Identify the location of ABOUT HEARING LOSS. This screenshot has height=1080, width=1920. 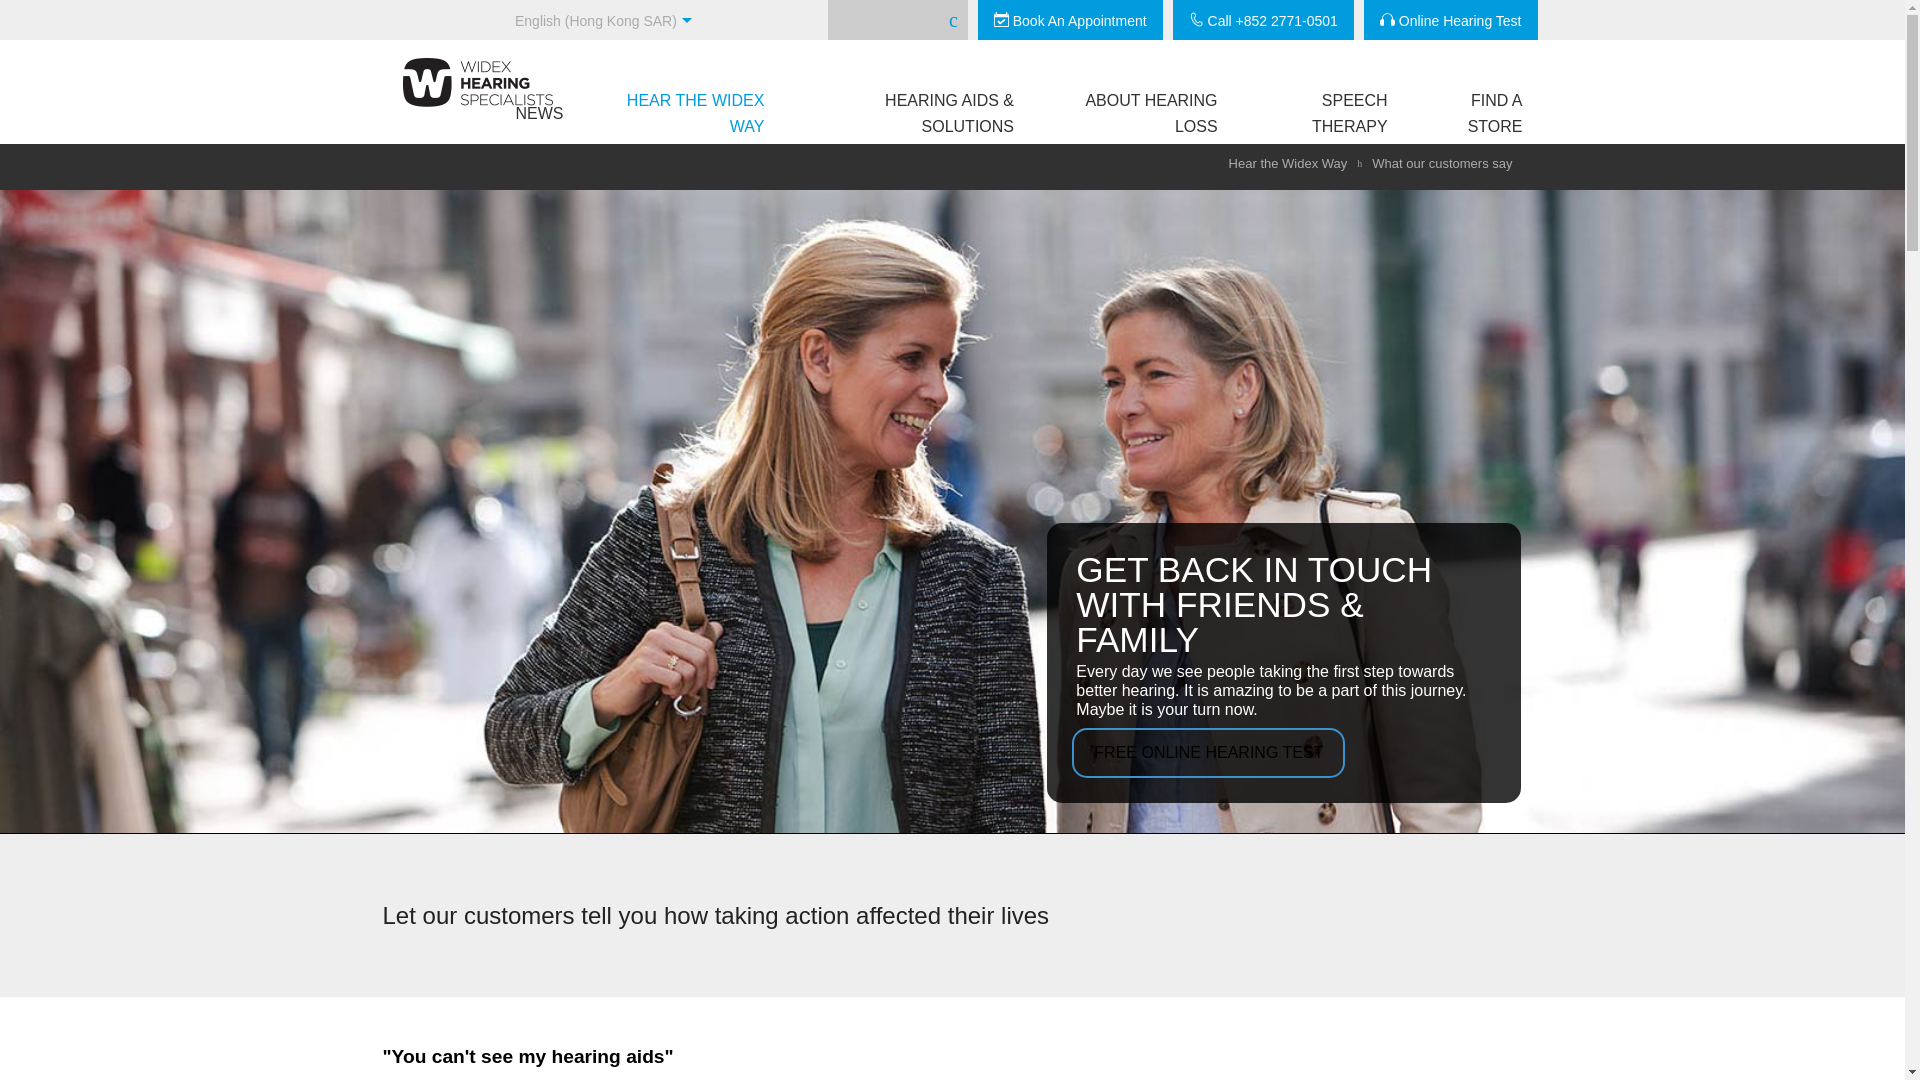
(1128, 113).